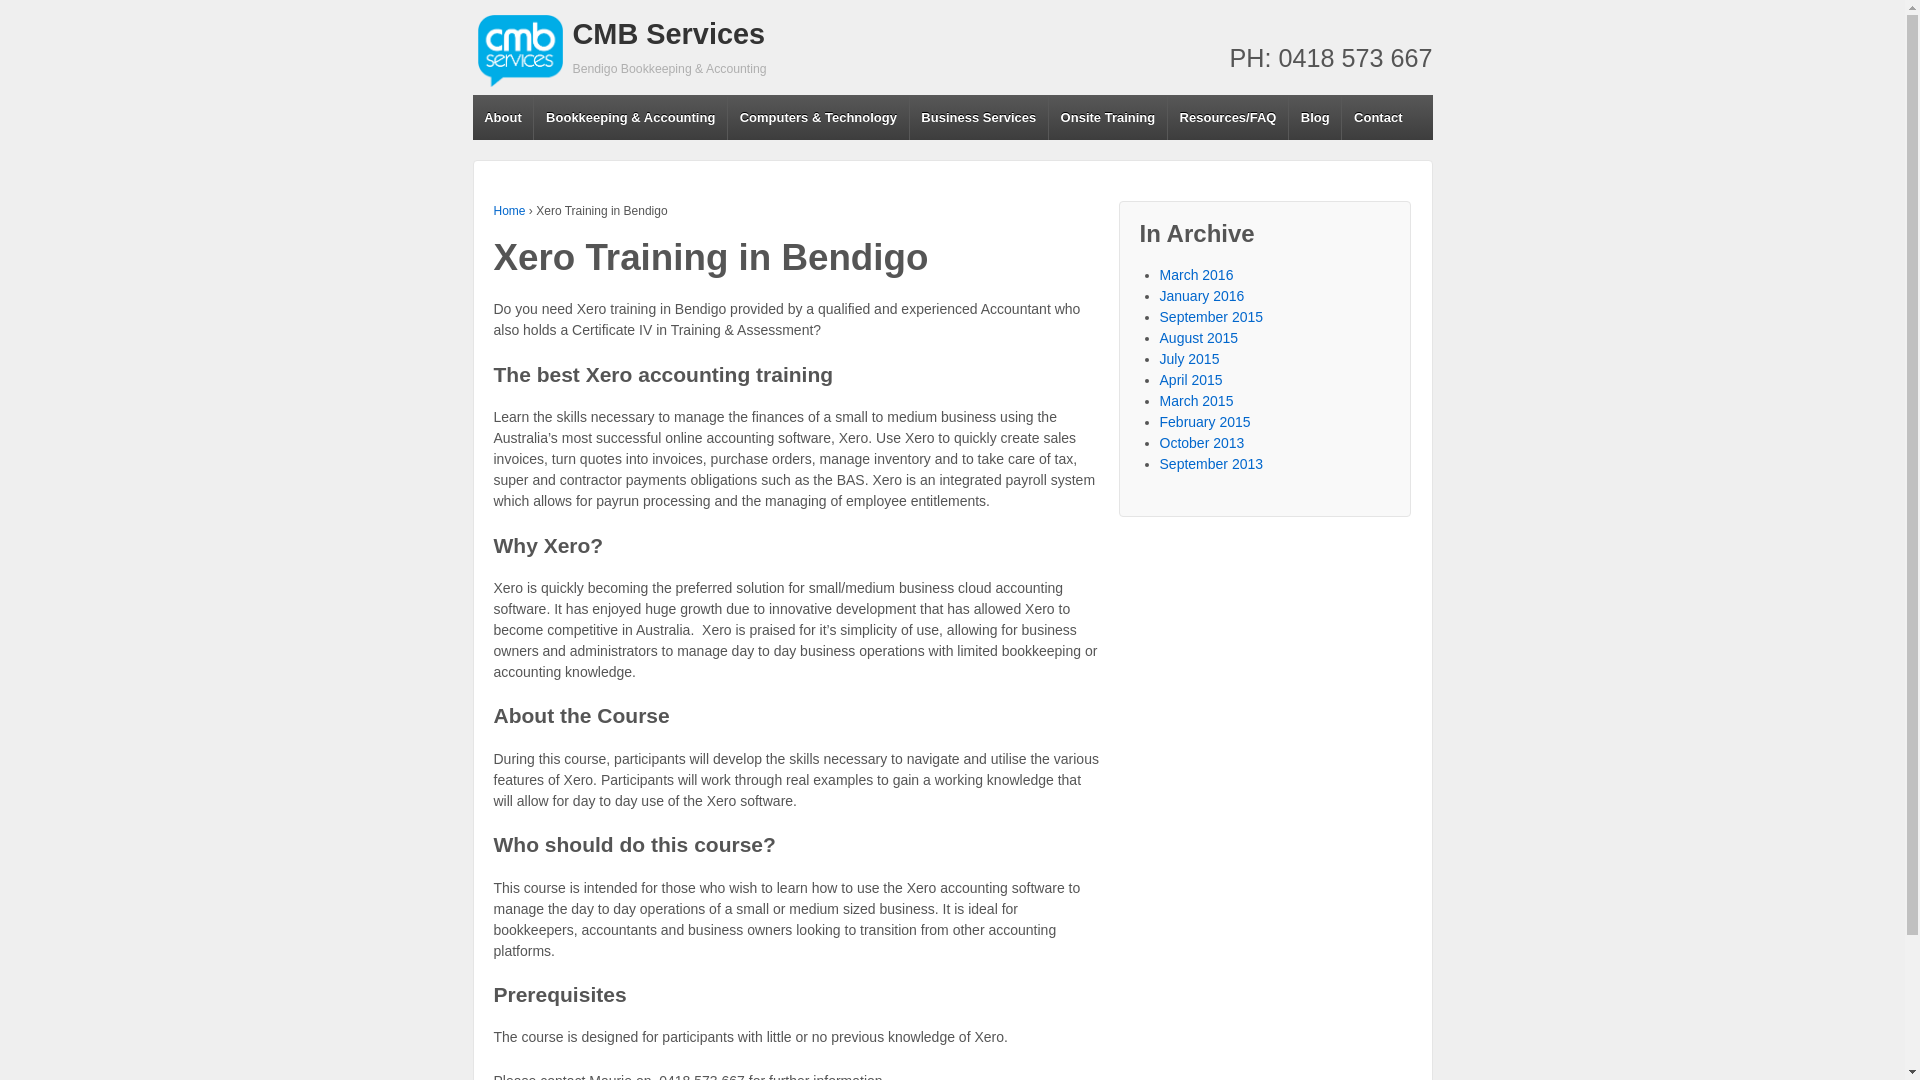  I want to click on August 2015, so click(1200, 338).